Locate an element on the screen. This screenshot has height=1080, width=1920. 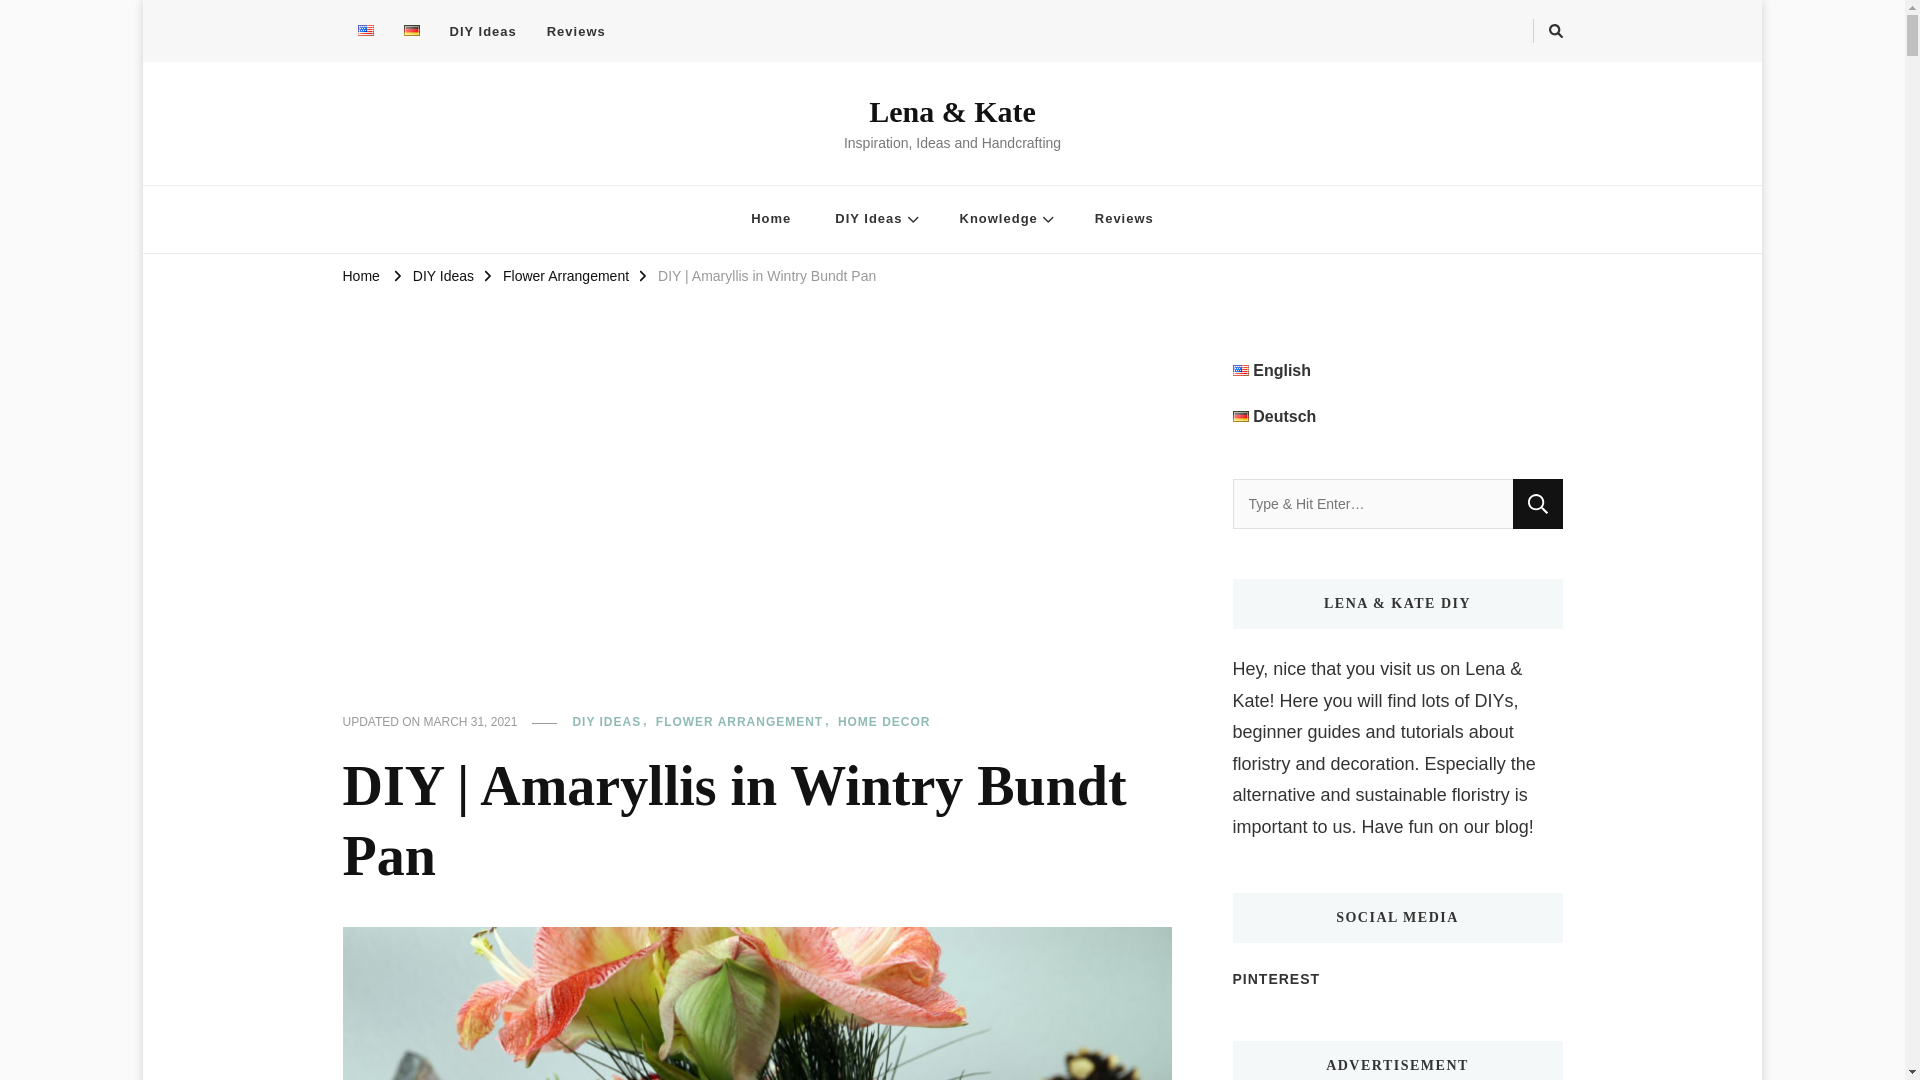
Home is located at coordinates (770, 218).